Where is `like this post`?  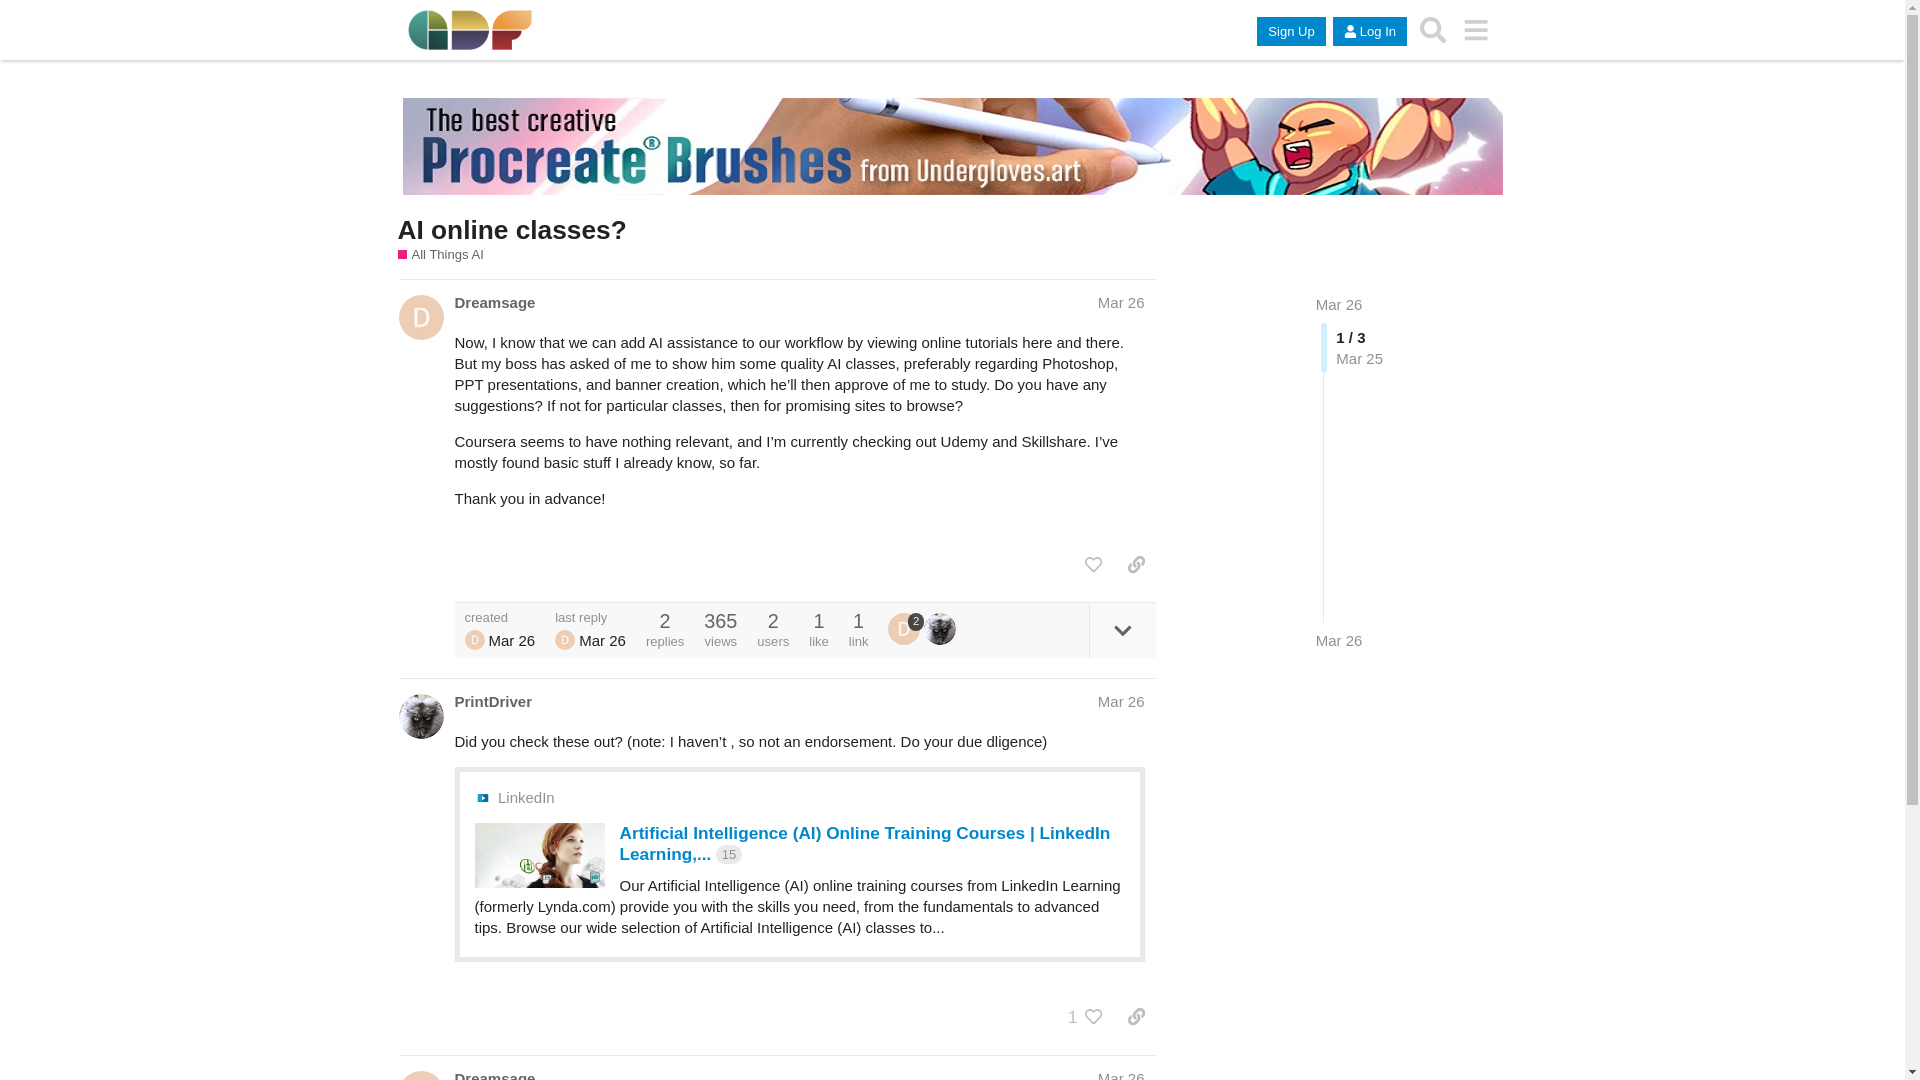
like this post is located at coordinates (1093, 564).